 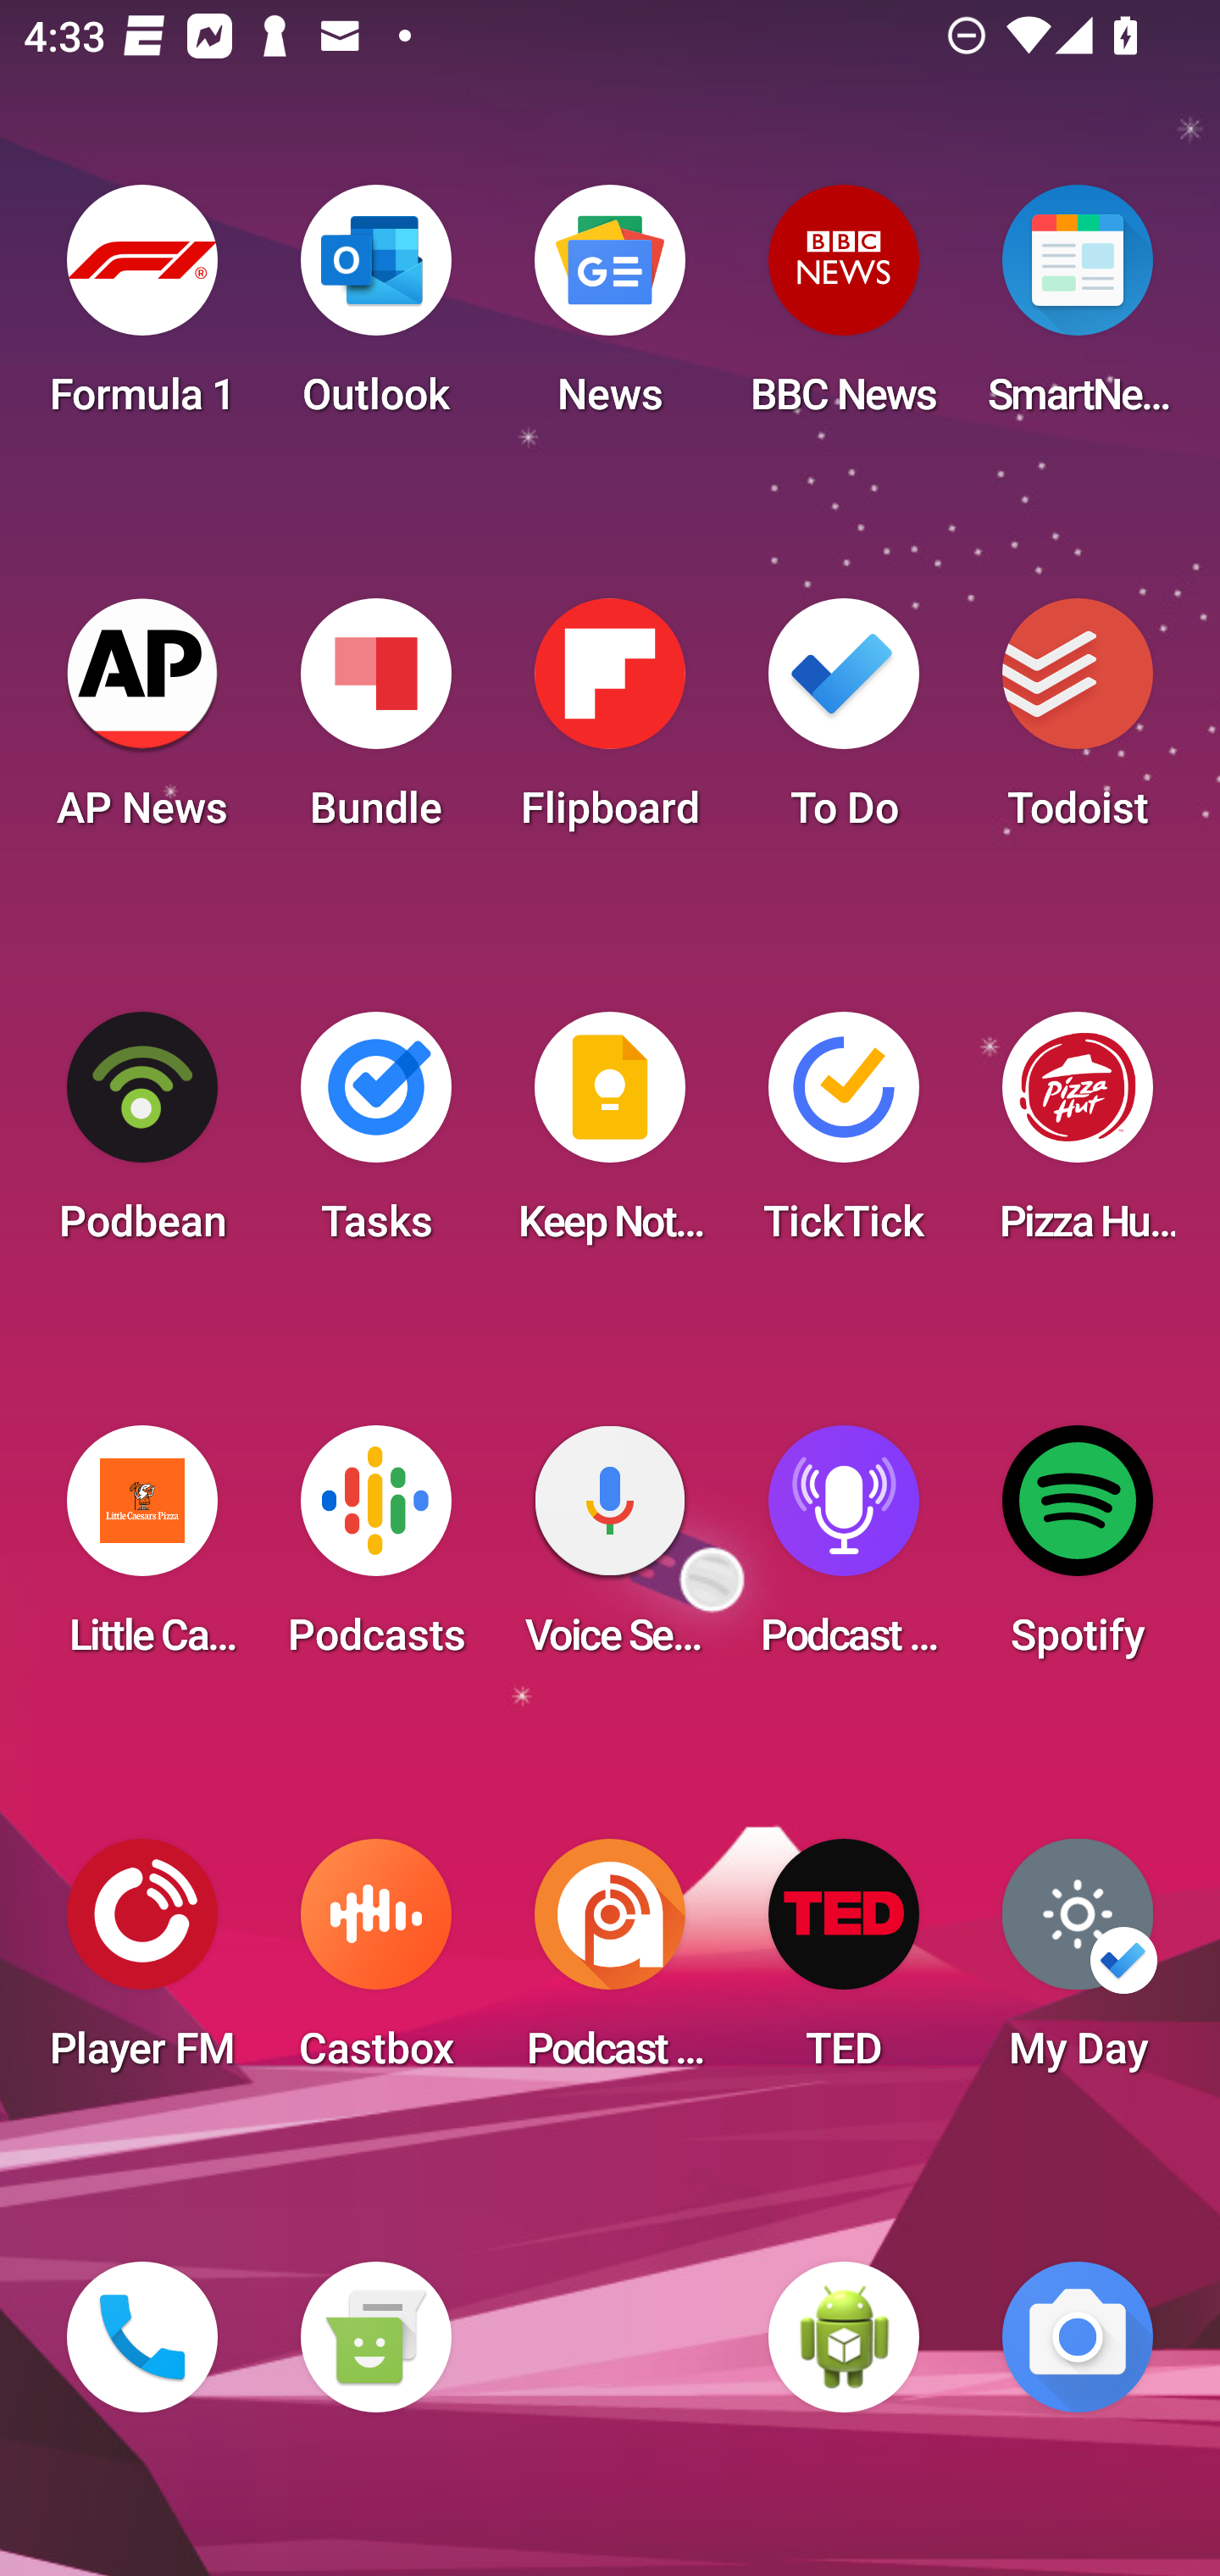 I want to click on SmartNews, so click(x=1078, y=310).